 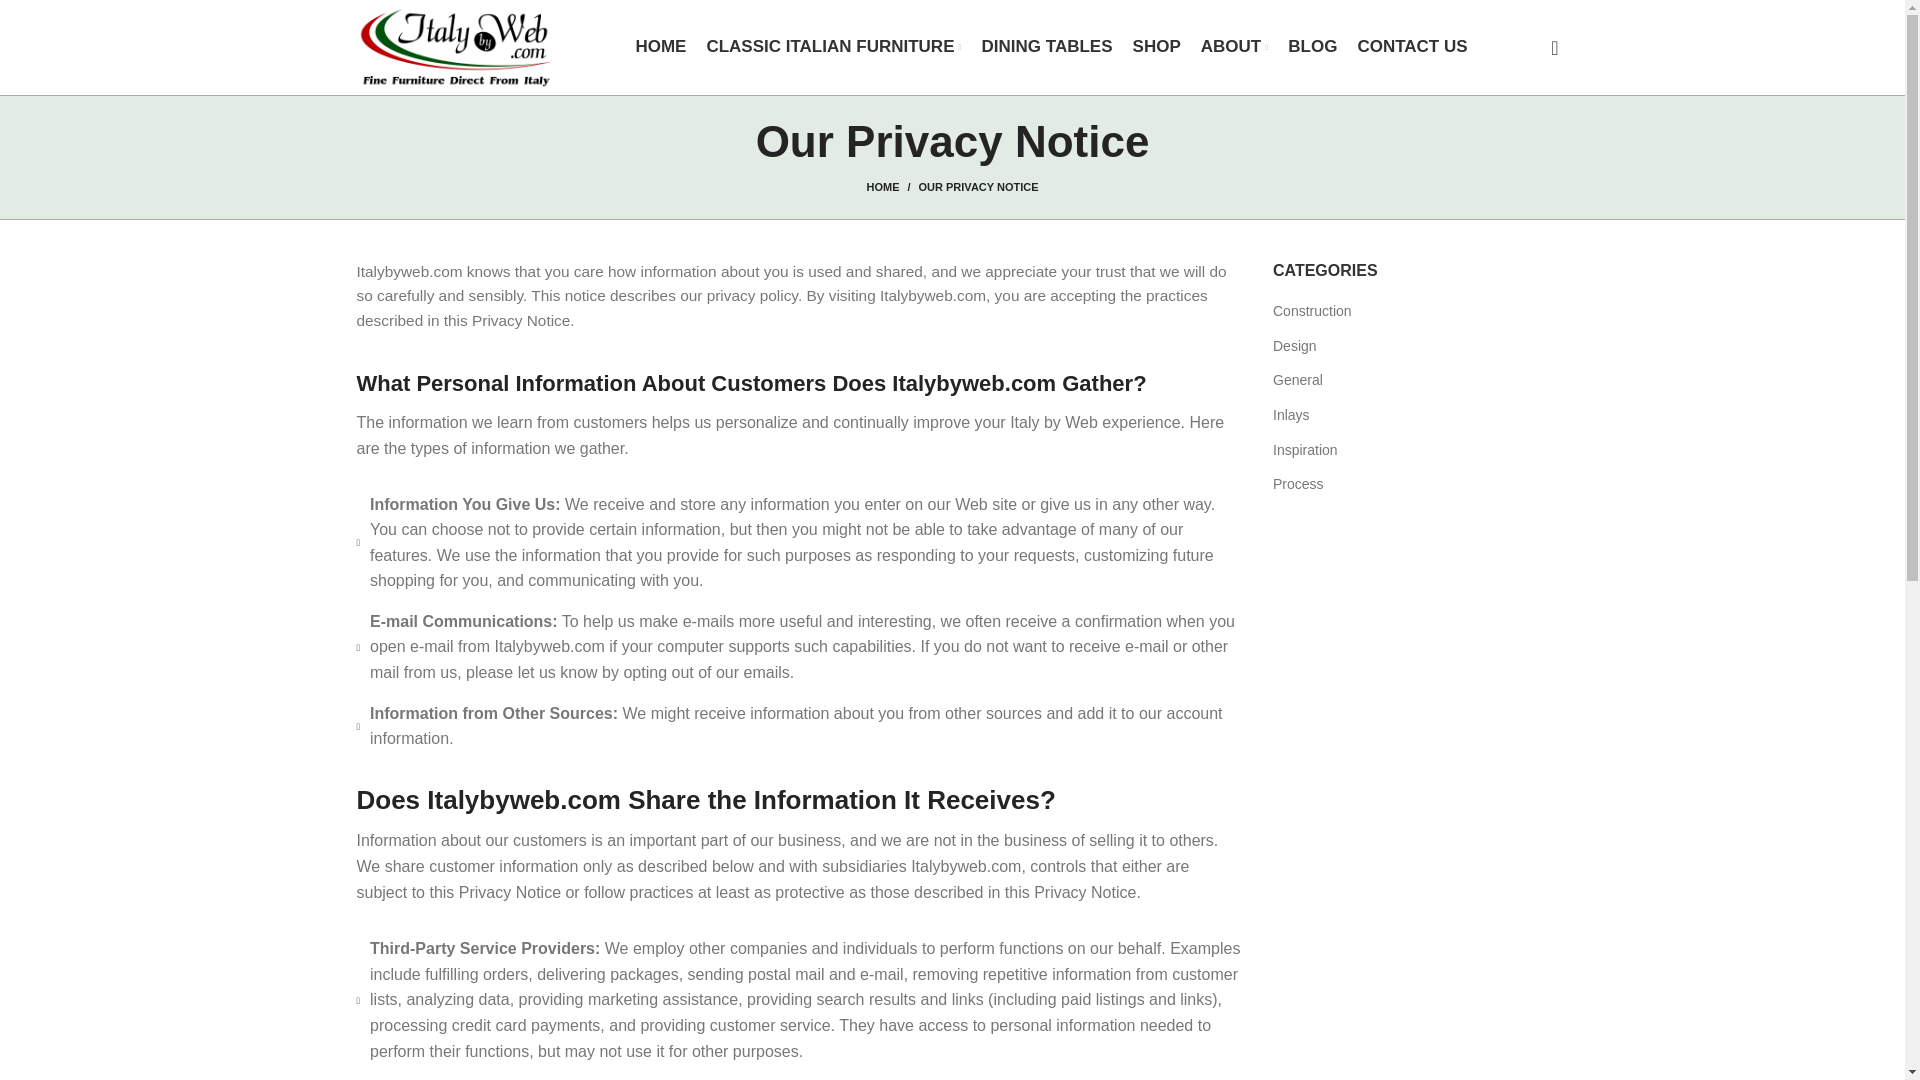 What do you see at coordinates (1235, 48) in the screenshot?
I see `ABOUT` at bounding box center [1235, 48].